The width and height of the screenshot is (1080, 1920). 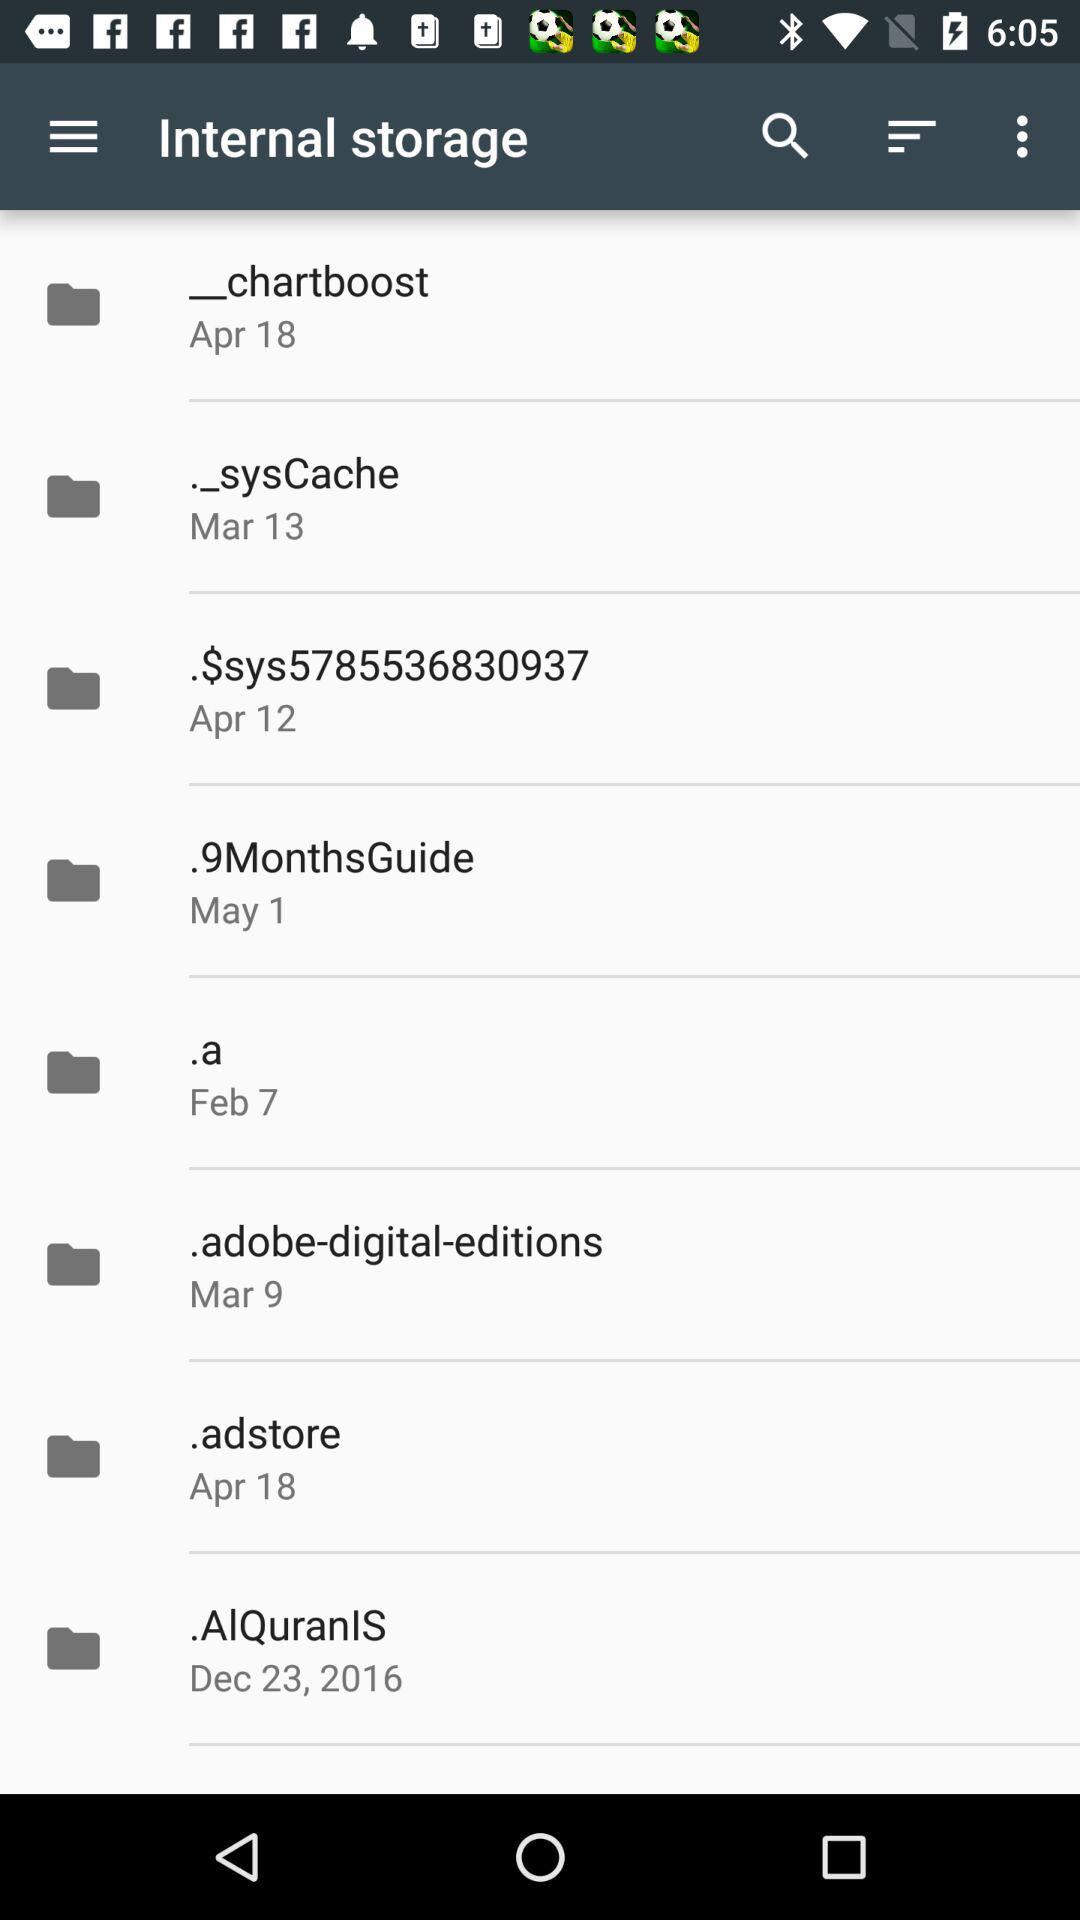 I want to click on go to the icon which is left to the text adstore, so click(x=94, y=1456).